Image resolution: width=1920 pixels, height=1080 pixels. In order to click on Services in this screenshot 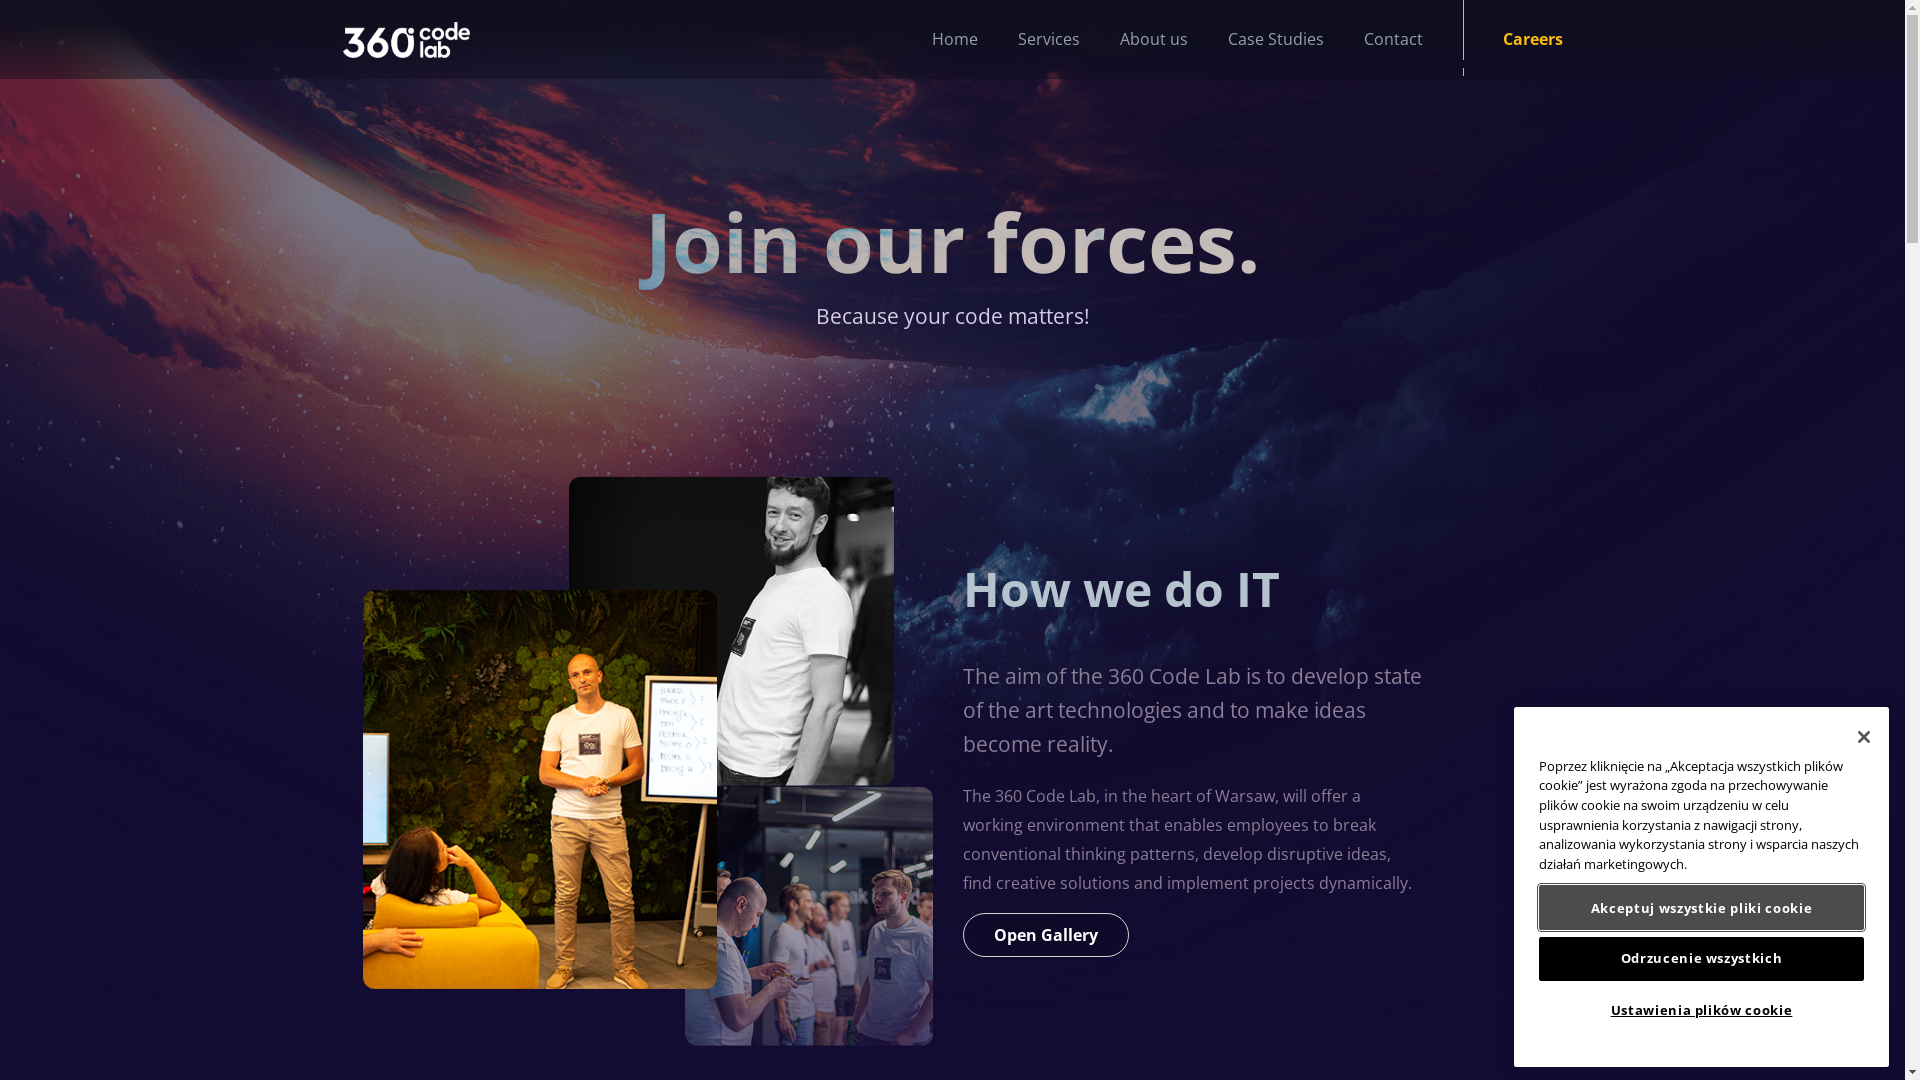, I will do `click(1029, 40)`.